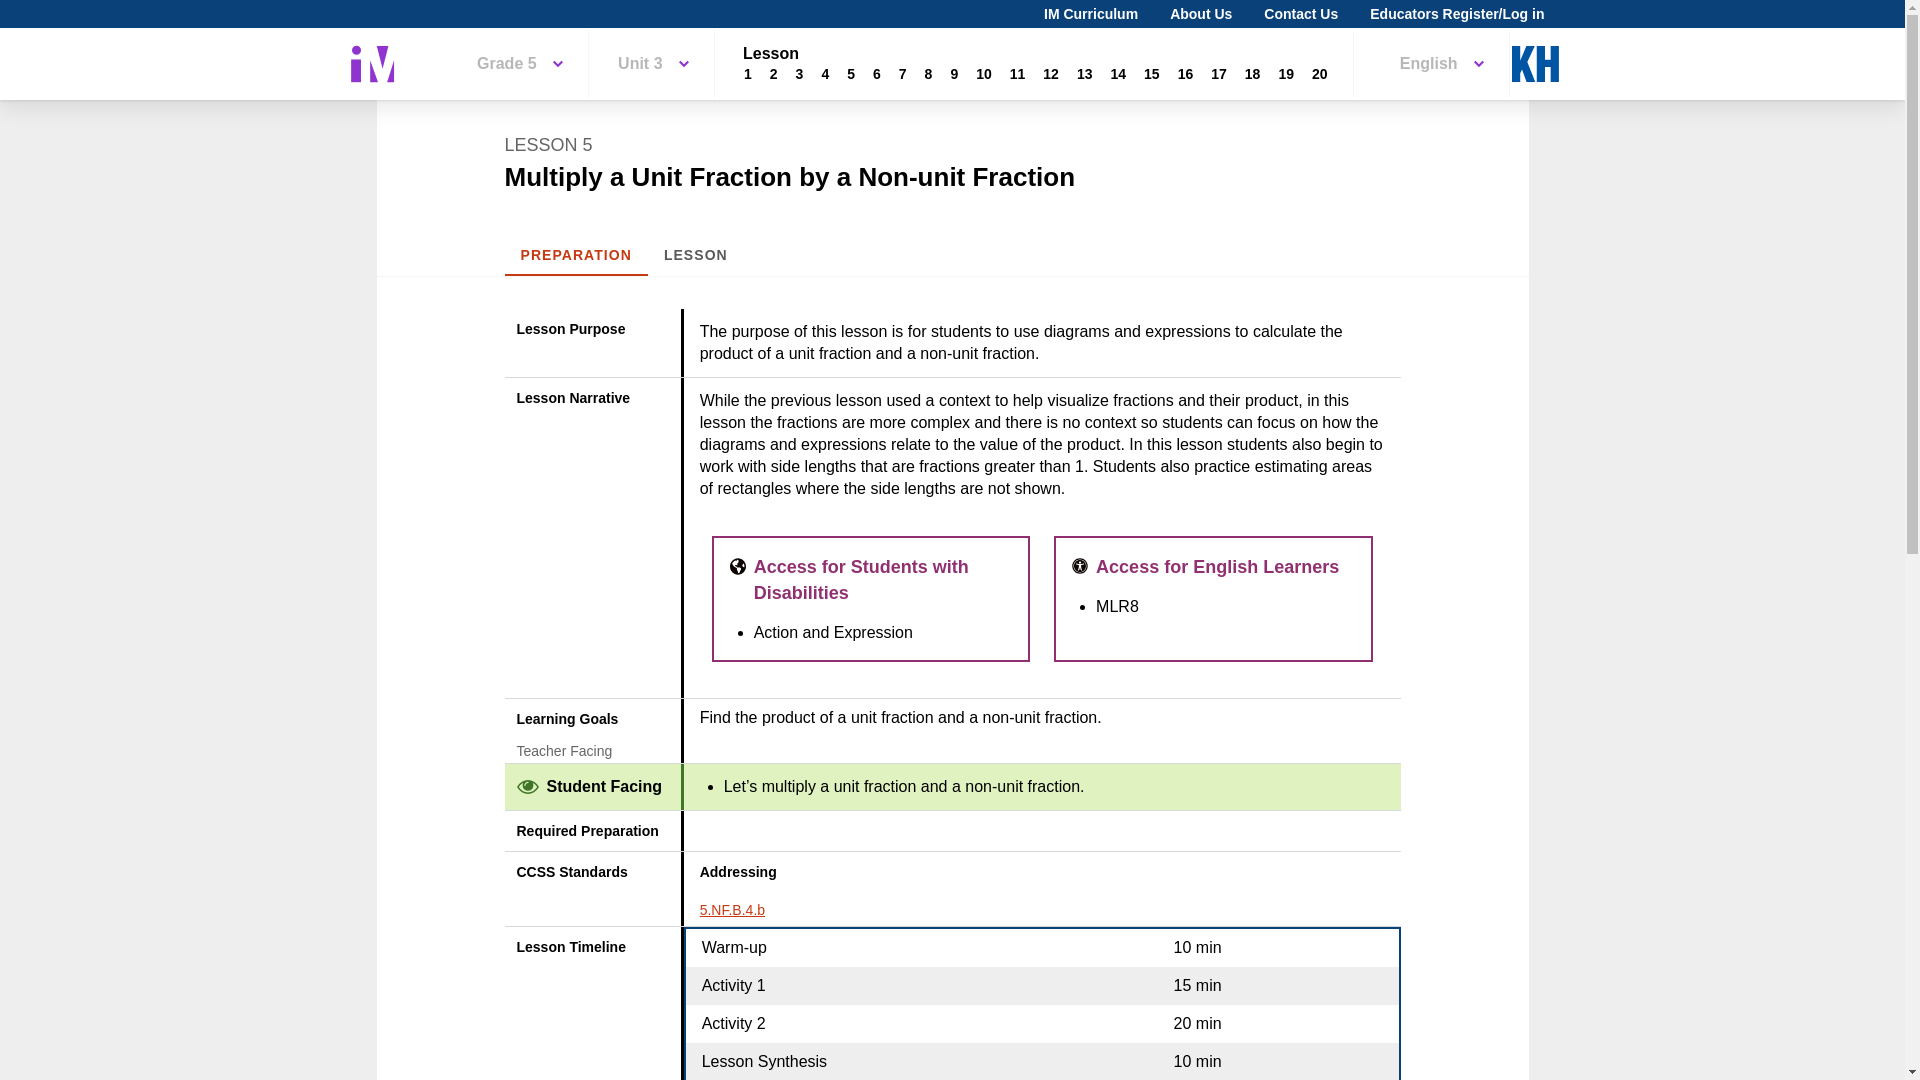 Image resolution: width=1920 pixels, height=1080 pixels. Describe the element at coordinates (984, 74) in the screenshot. I see `10` at that location.